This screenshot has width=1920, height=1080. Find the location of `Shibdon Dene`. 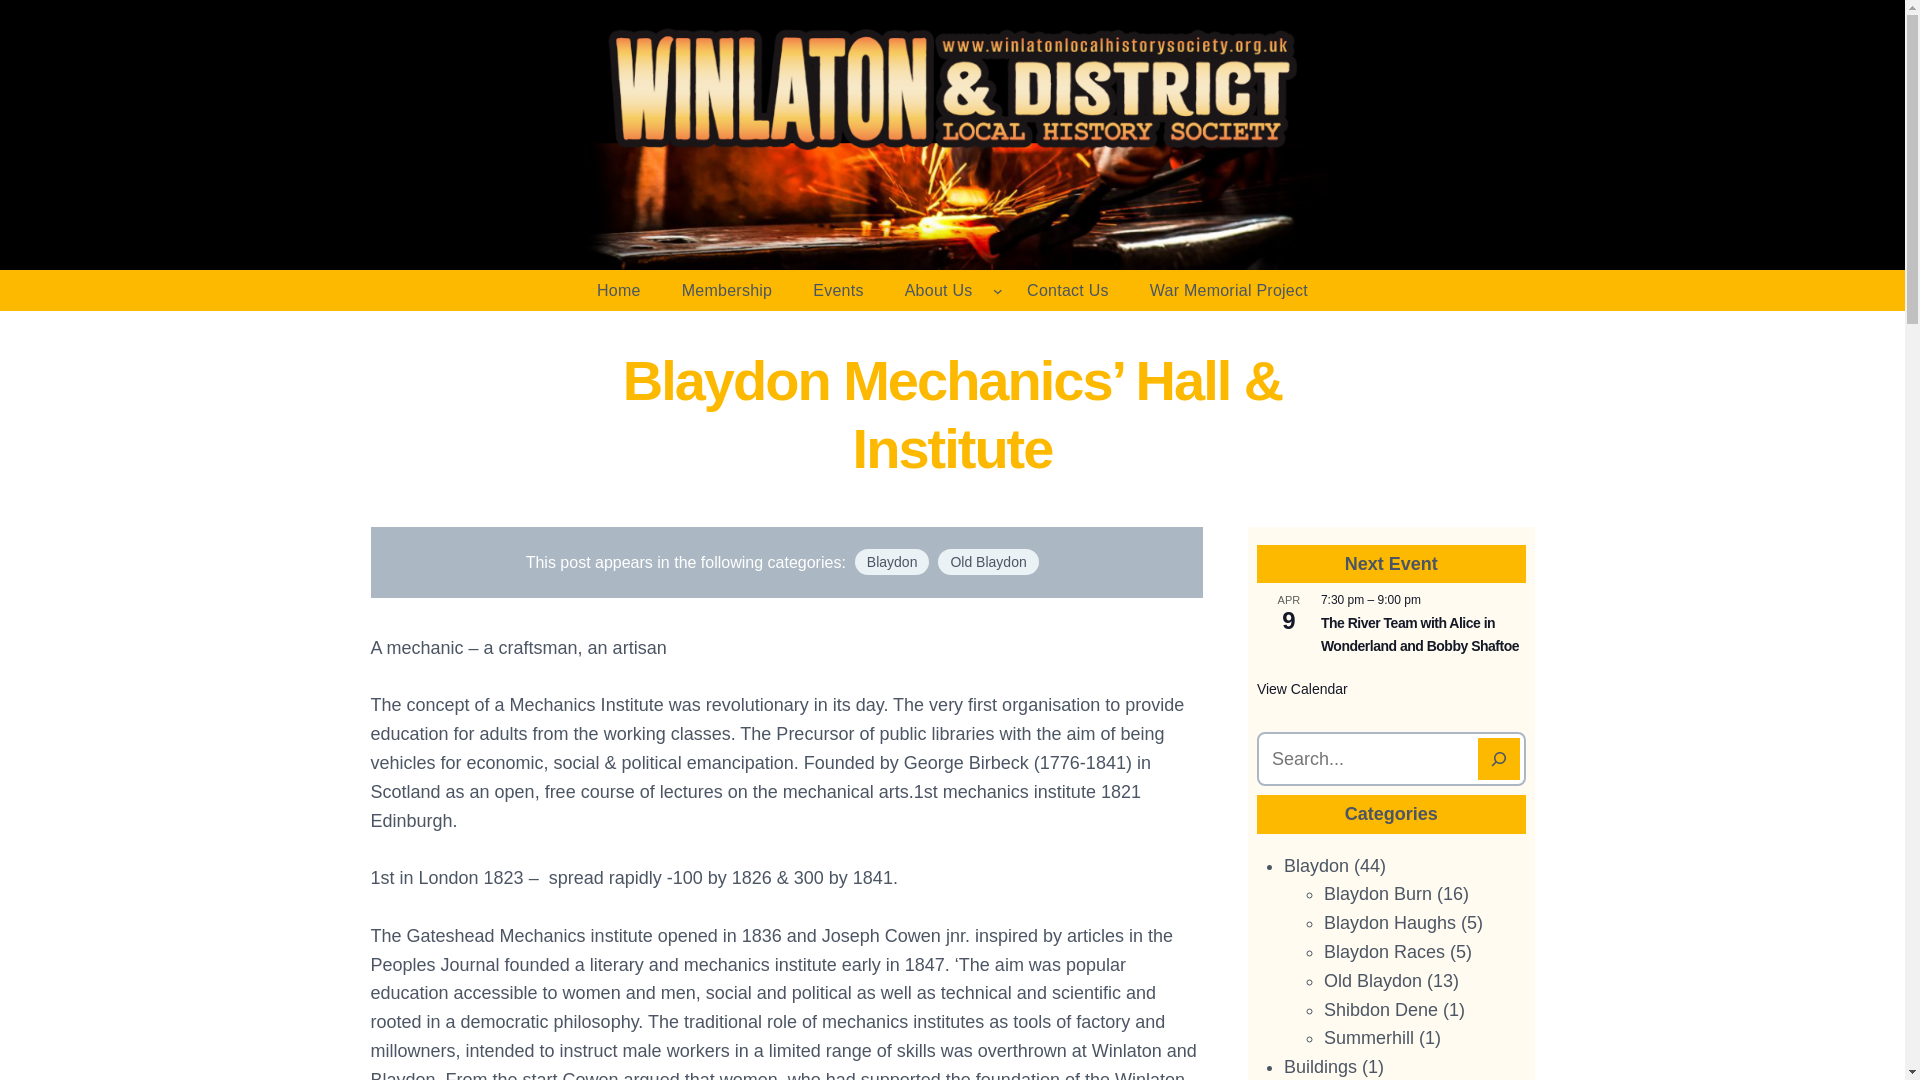

Shibdon Dene is located at coordinates (1381, 1010).